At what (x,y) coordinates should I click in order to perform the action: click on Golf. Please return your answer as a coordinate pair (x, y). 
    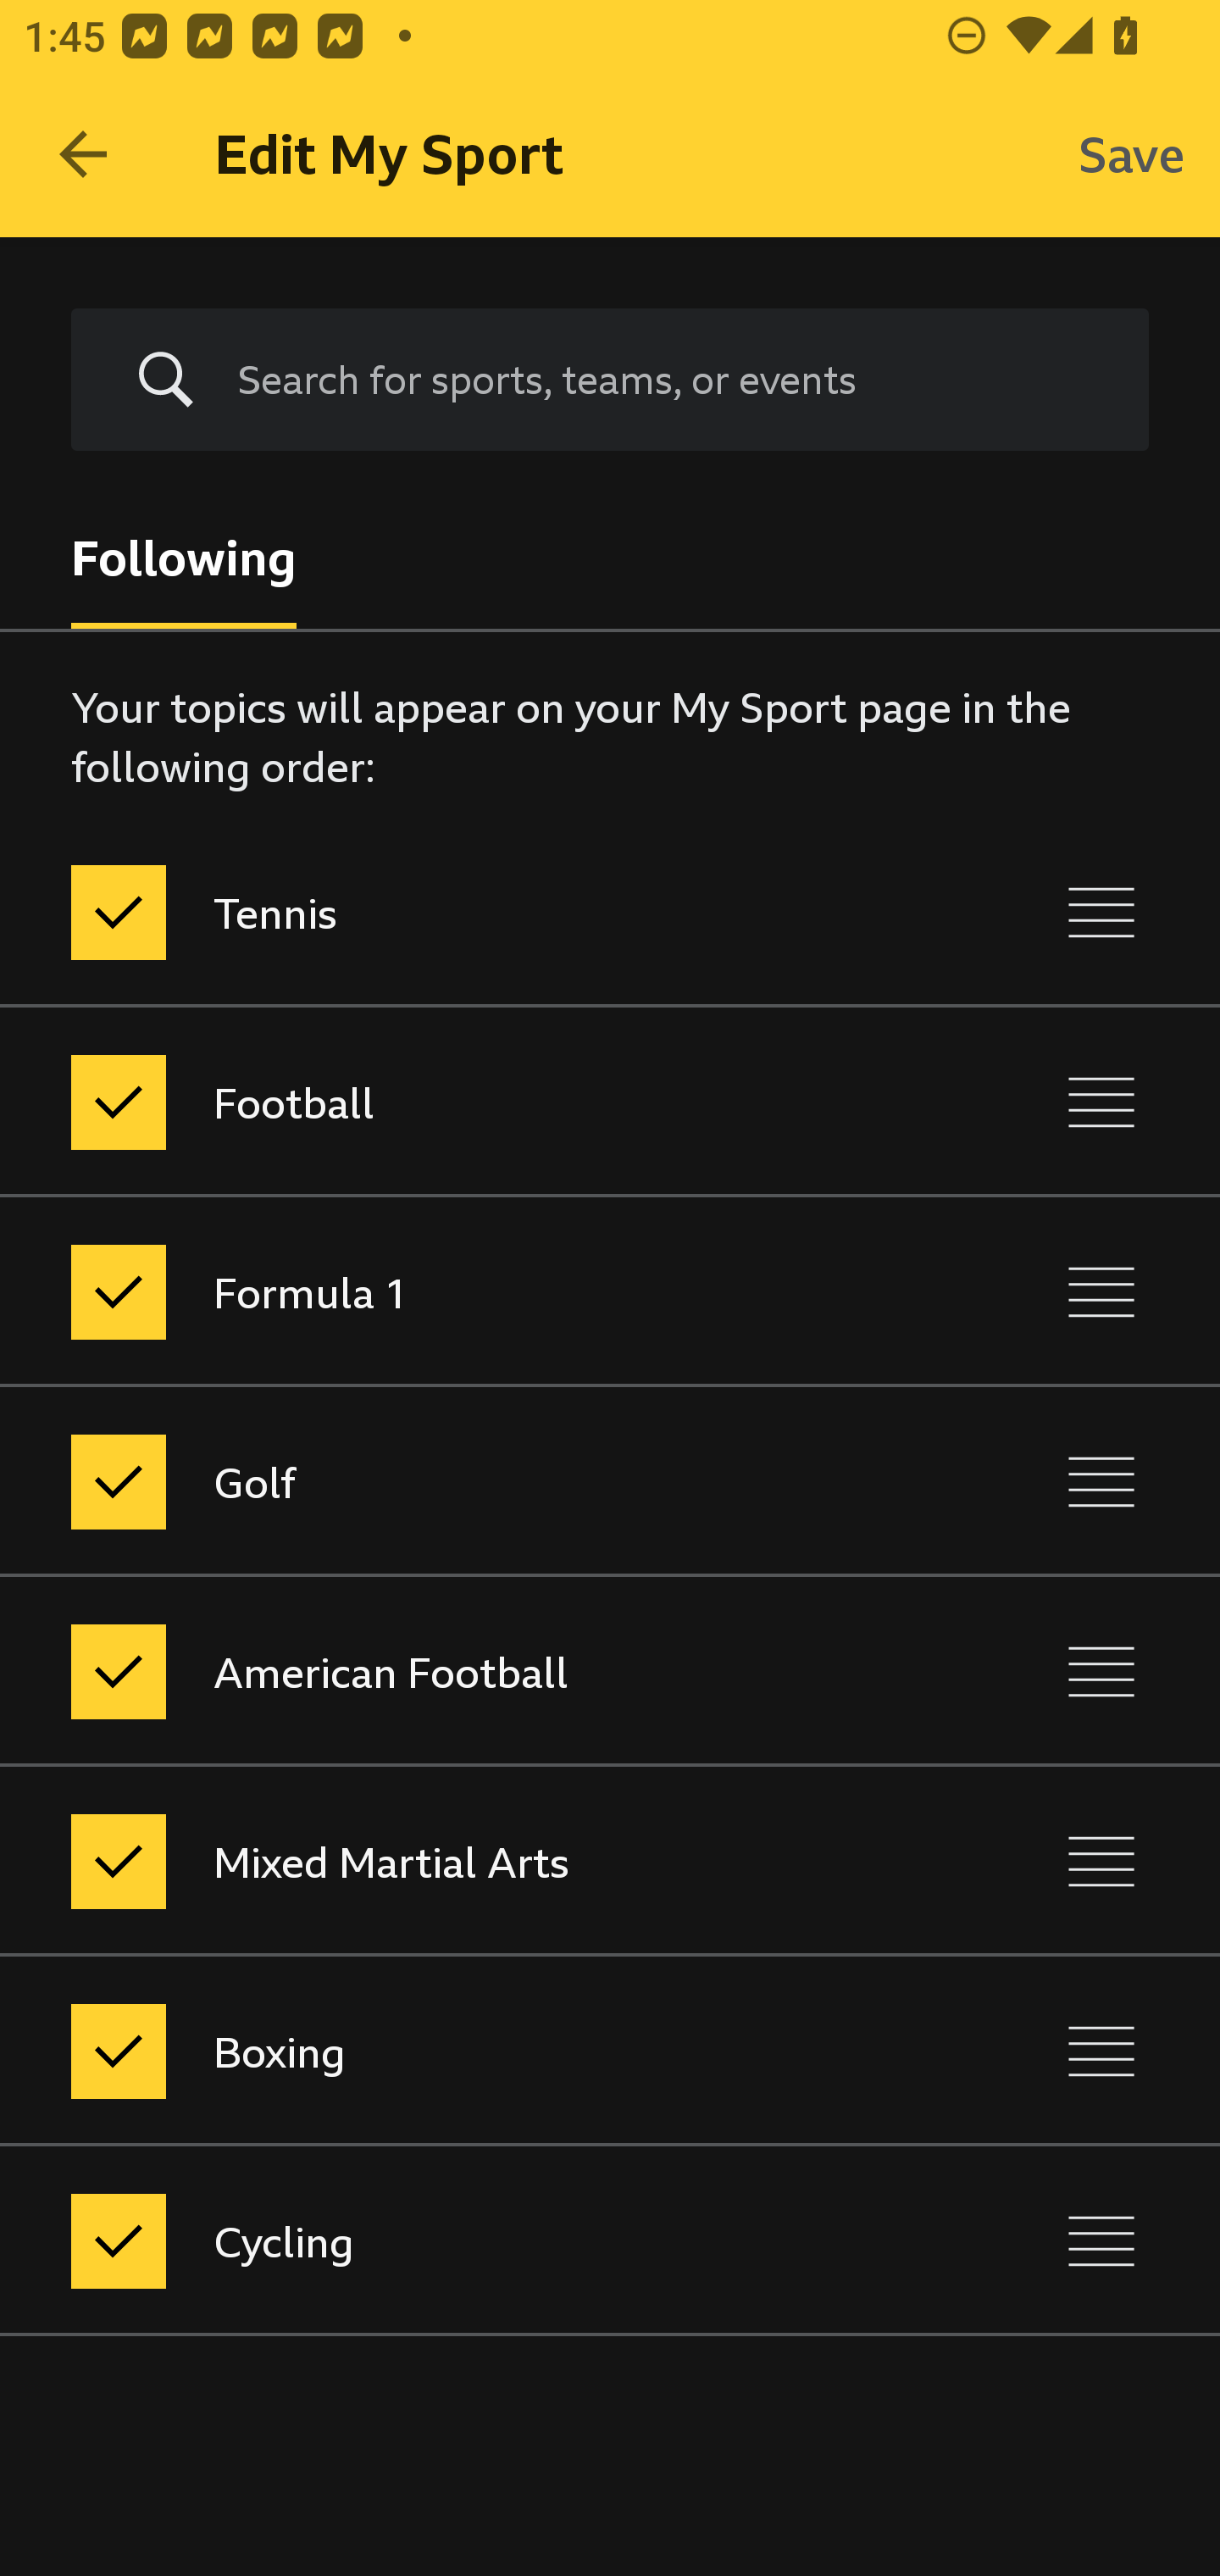
    Looking at the image, I should click on (468, 1481).